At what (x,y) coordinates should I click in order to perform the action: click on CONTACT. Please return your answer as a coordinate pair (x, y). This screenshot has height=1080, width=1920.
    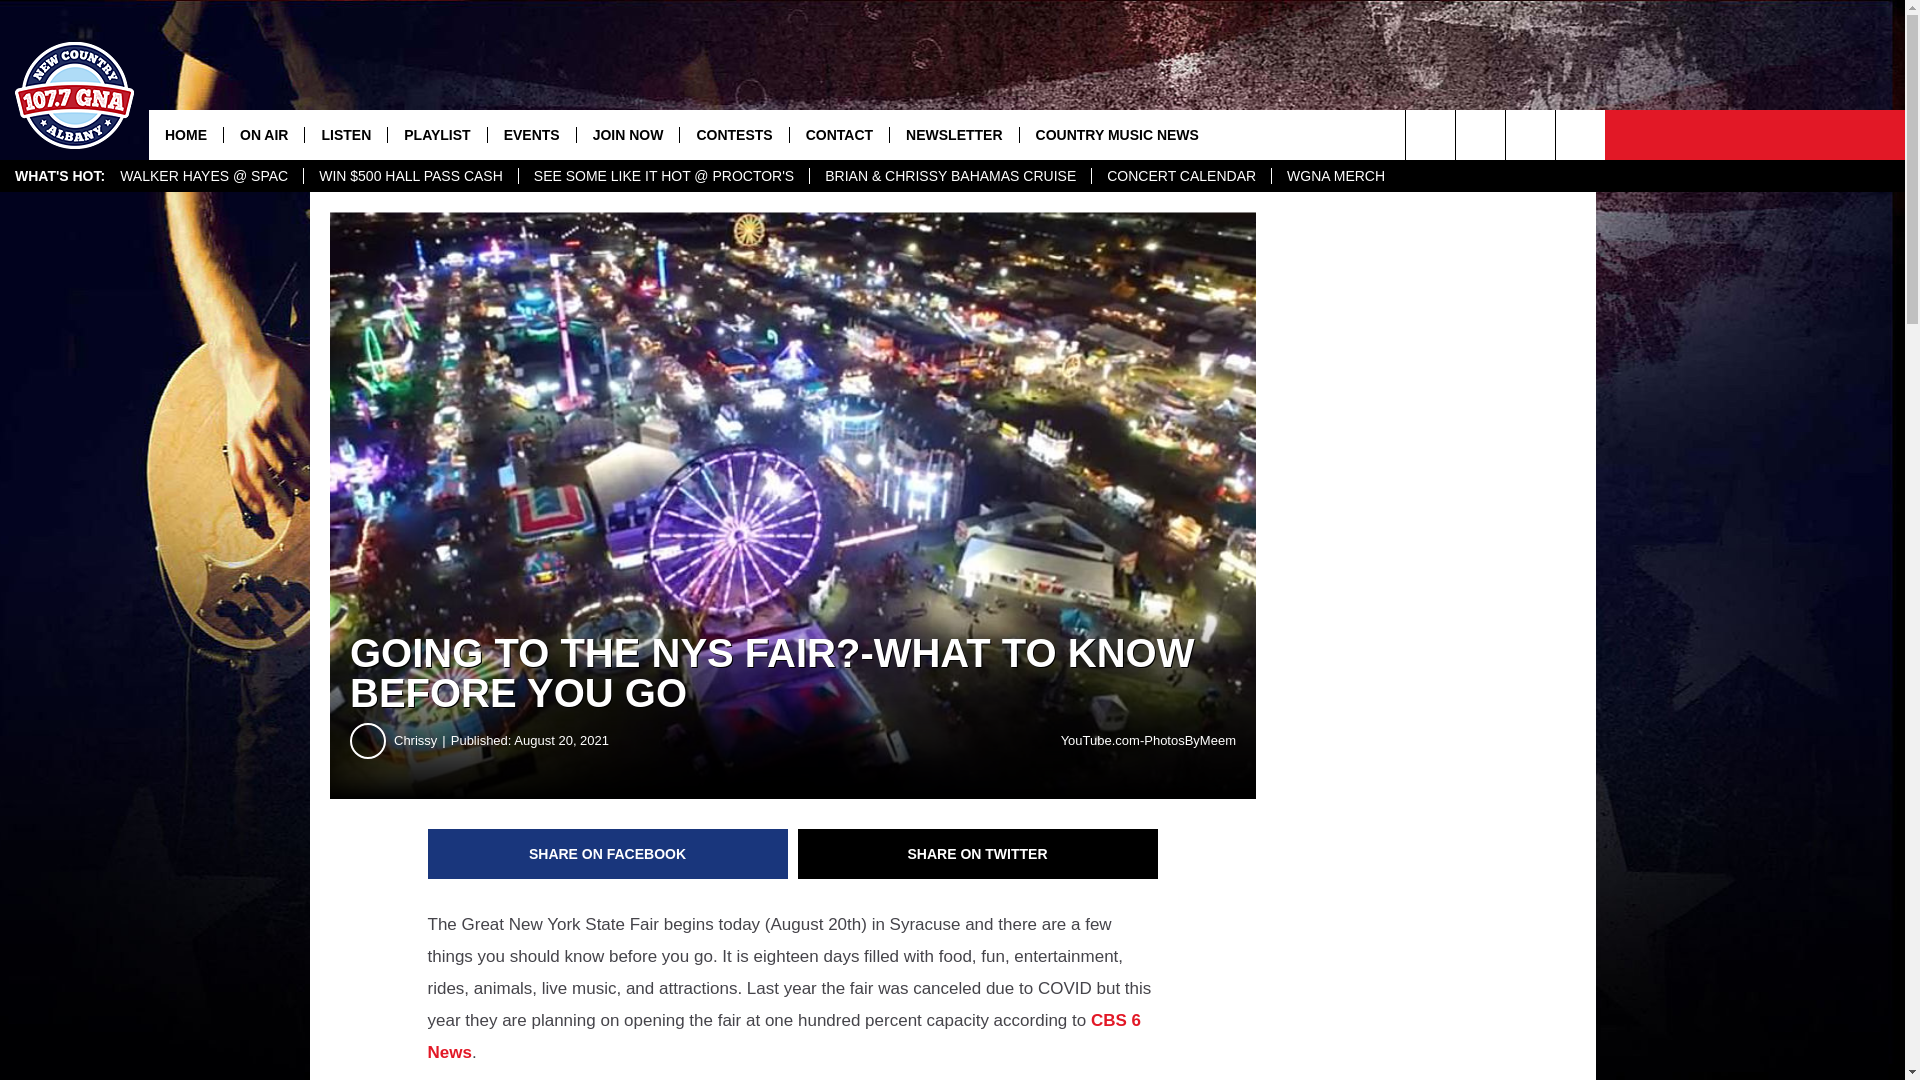
    Looking at the image, I should click on (838, 134).